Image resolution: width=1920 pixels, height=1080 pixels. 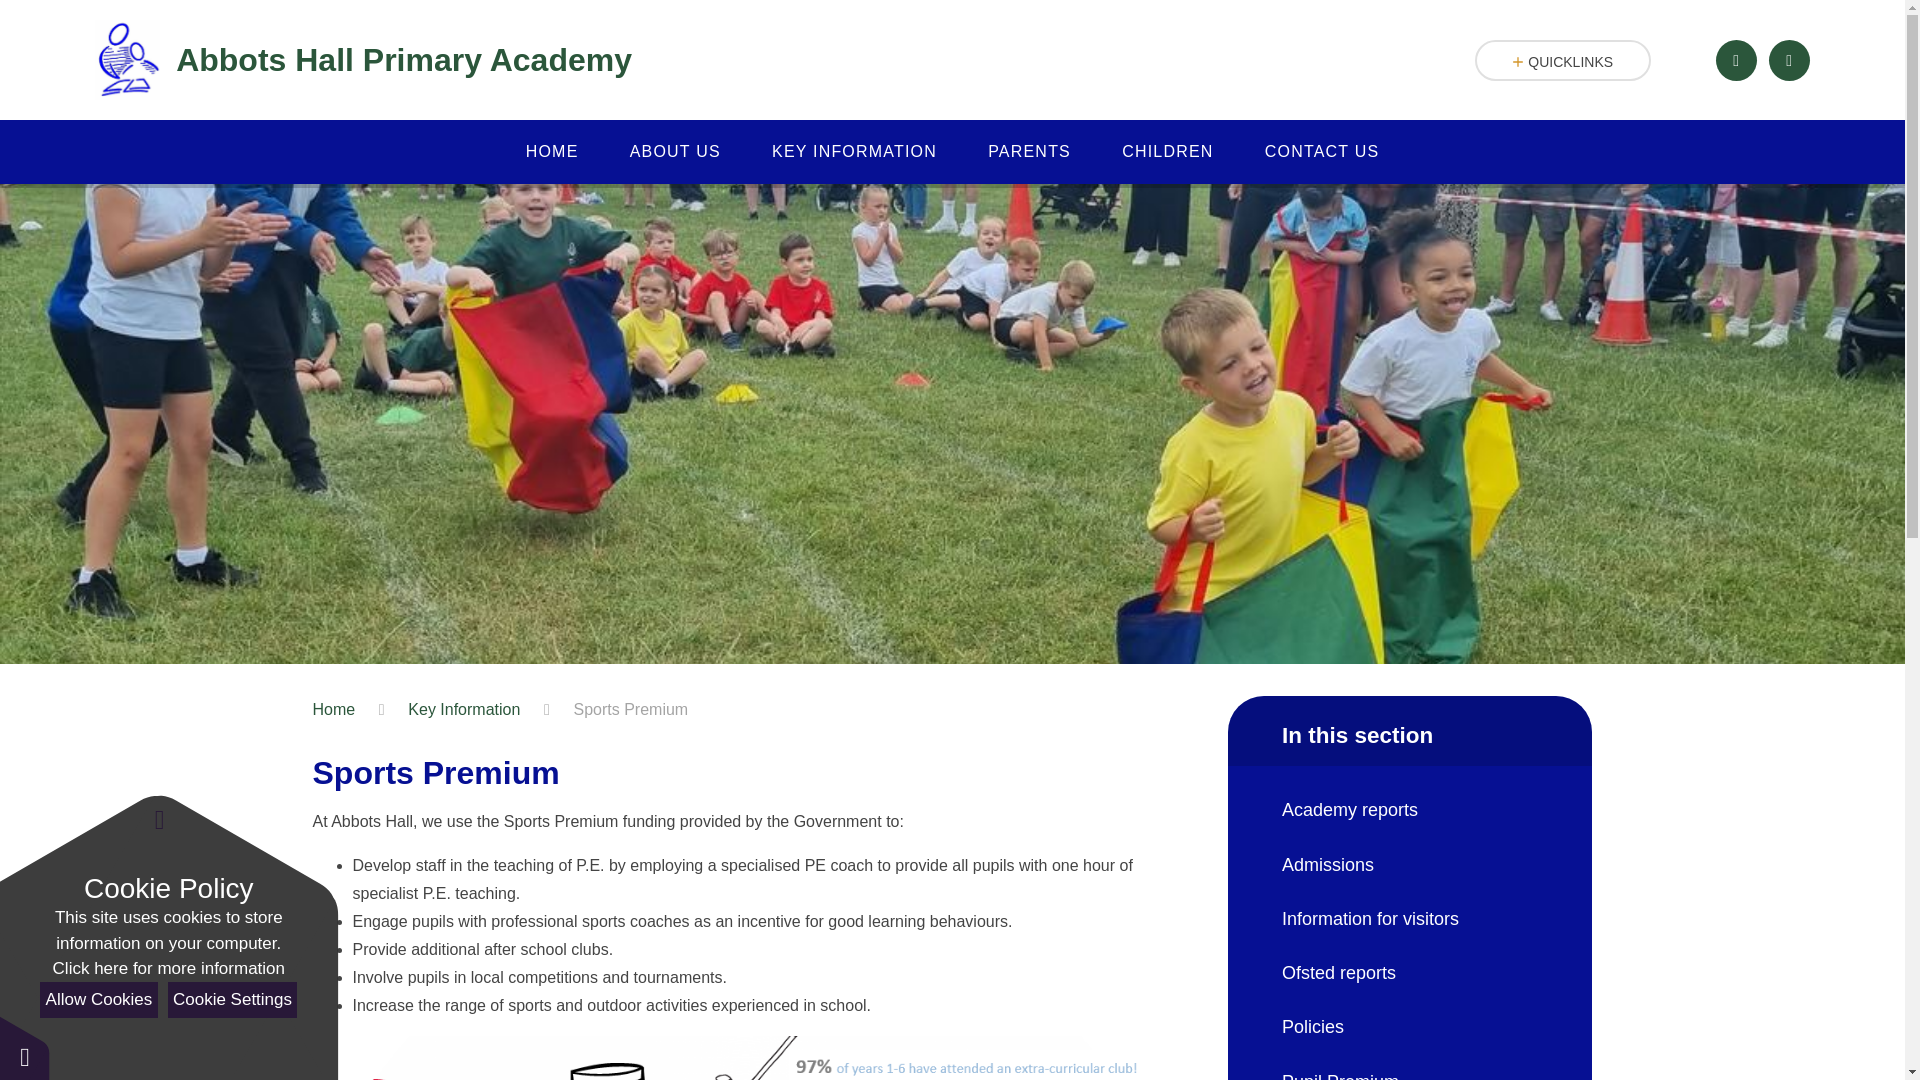 What do you see at coordinates (98, 1000) in the screenshot?
I see `Allow Cookies` at bounding box center [98, 1000].